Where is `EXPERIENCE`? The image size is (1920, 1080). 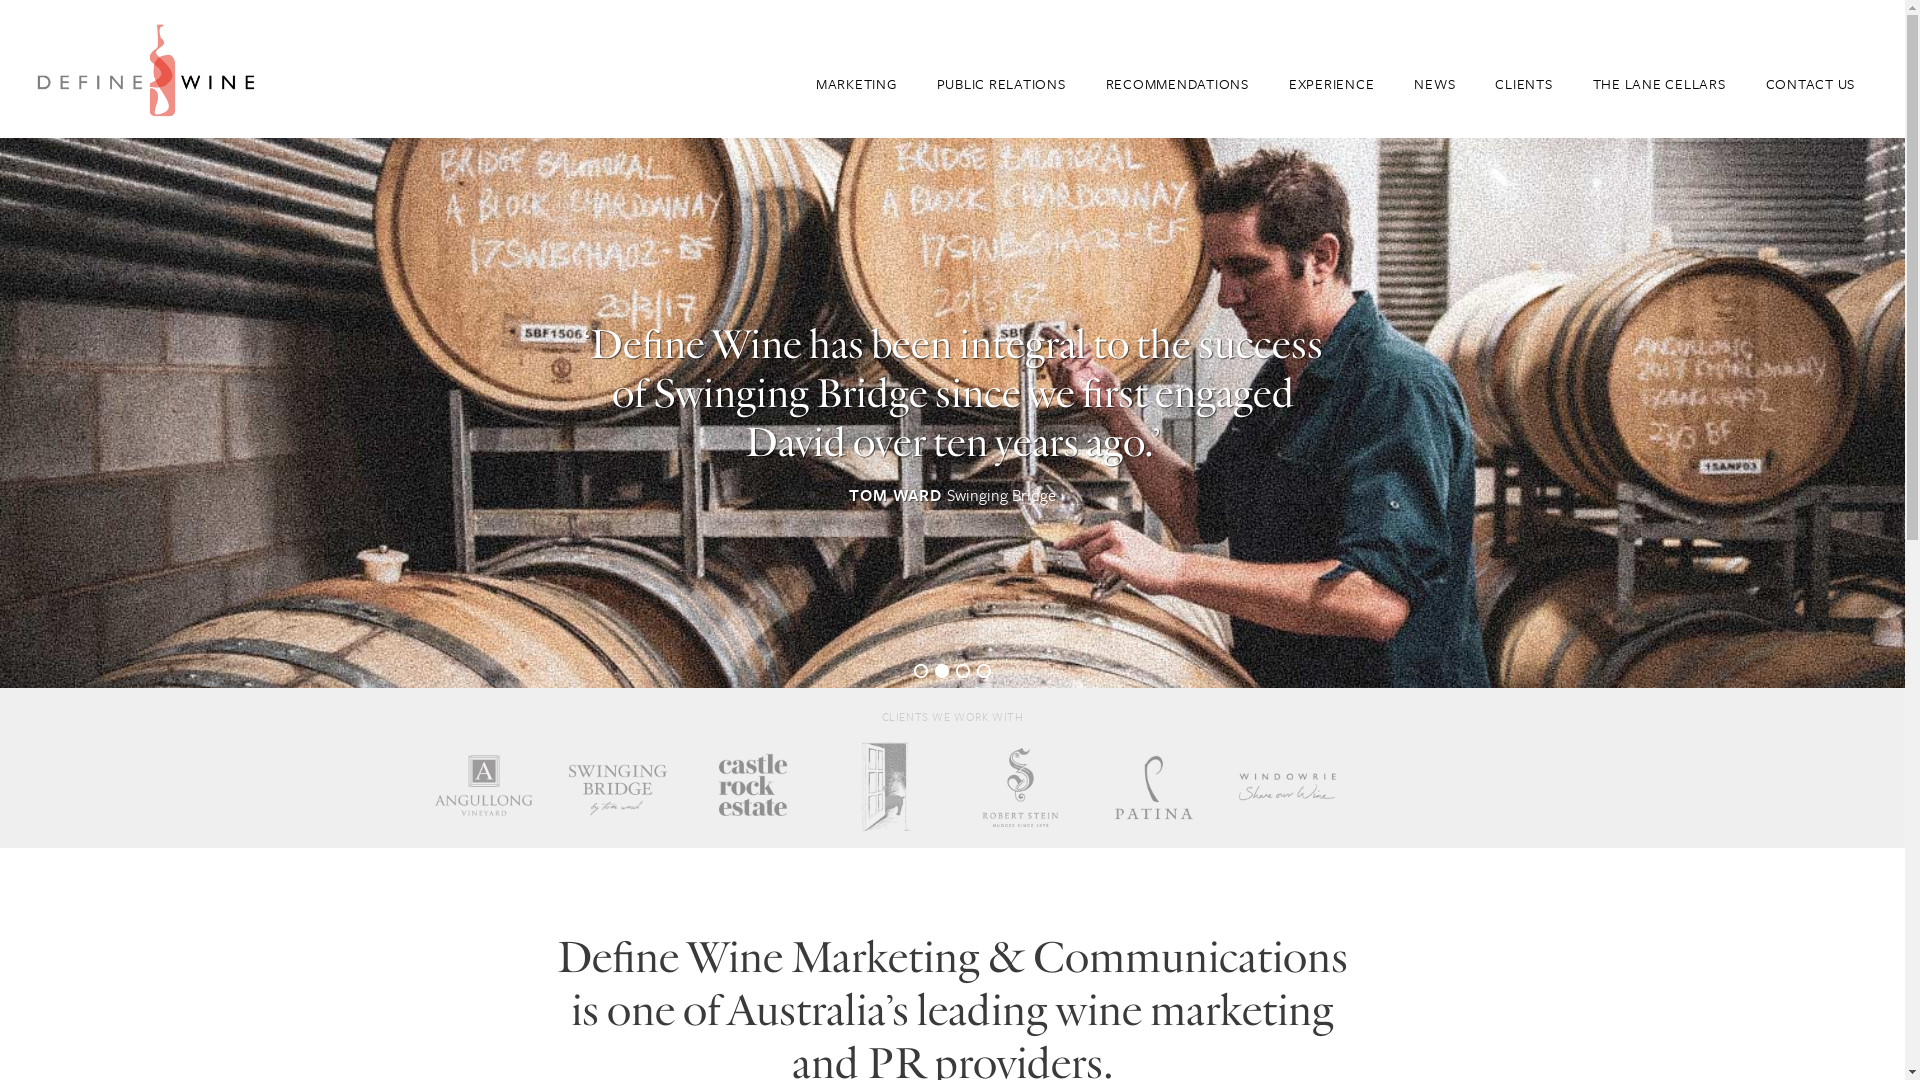 EXPERIENCE is located at coordinates (1332, 84).